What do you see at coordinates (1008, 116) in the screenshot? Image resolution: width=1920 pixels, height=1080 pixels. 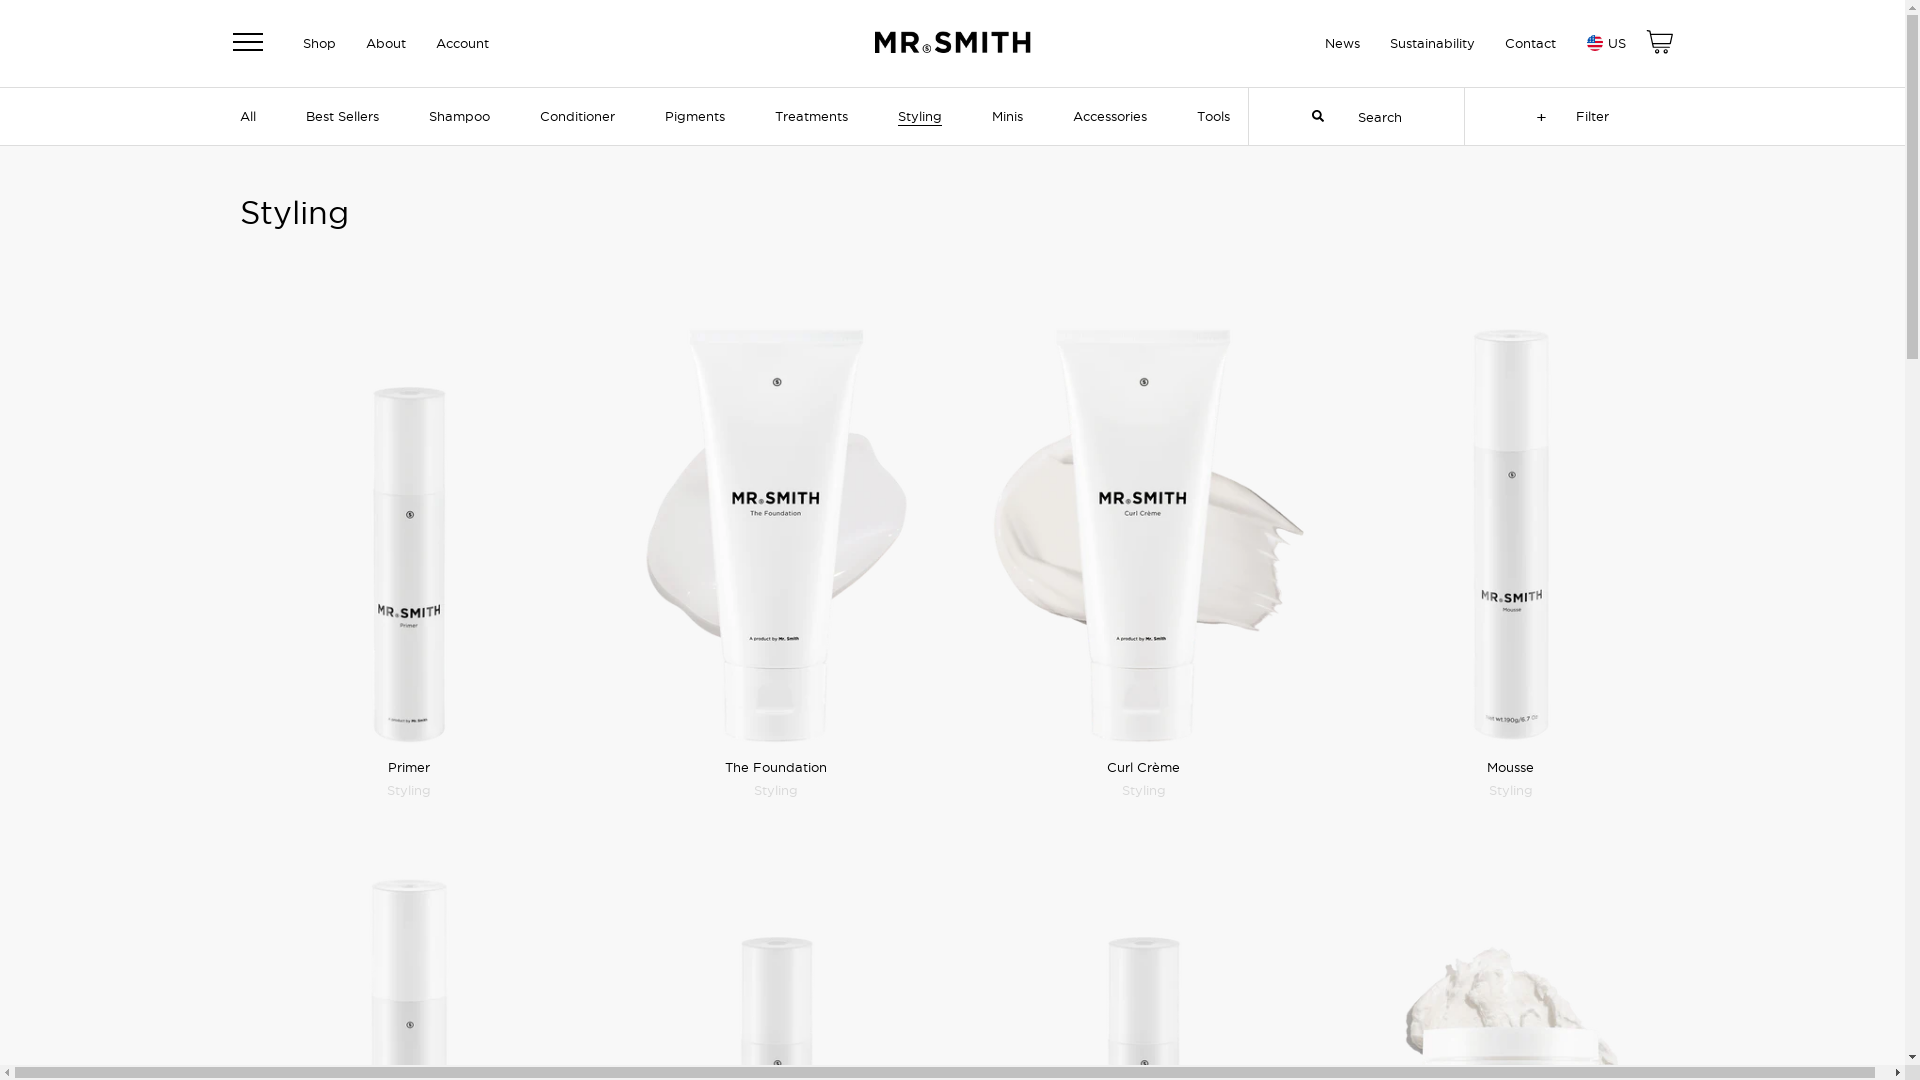 I see `Minis` at bounding box center [1008, 116].